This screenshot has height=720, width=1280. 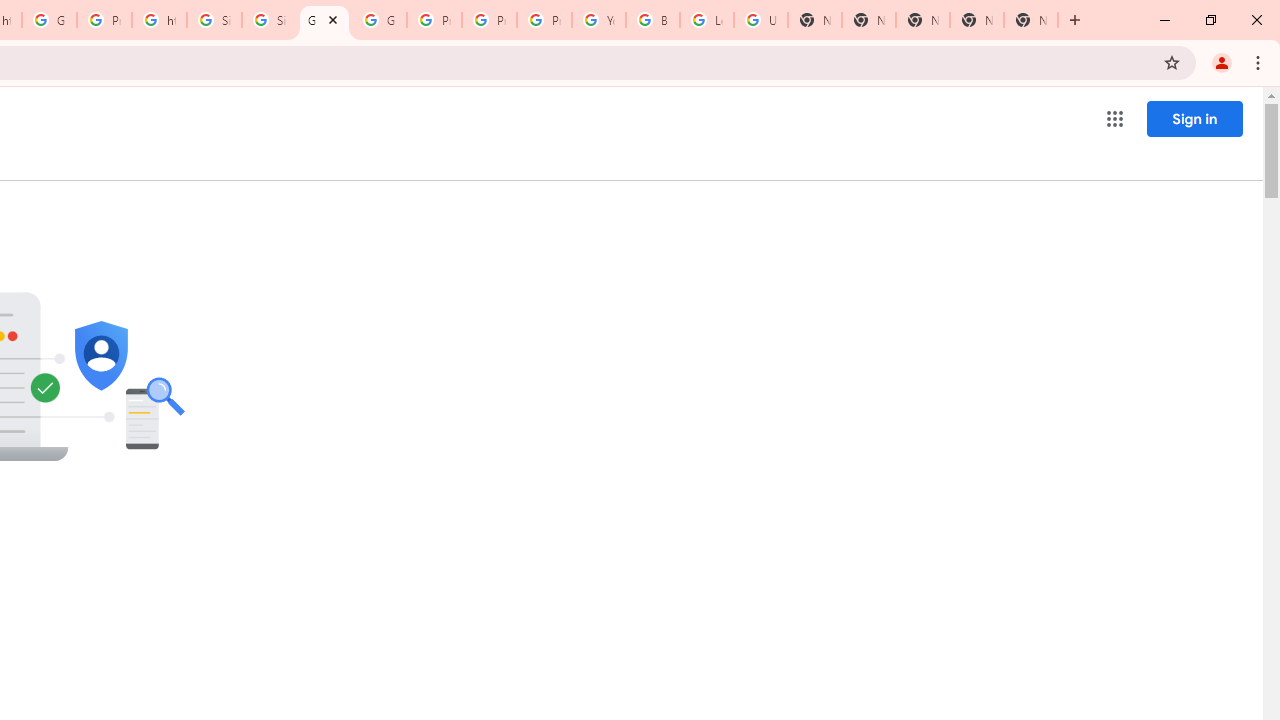 What do you see at coordinates (922, 20) in the screenshot?
I see `New Tab` at bounding box center [922, 20].